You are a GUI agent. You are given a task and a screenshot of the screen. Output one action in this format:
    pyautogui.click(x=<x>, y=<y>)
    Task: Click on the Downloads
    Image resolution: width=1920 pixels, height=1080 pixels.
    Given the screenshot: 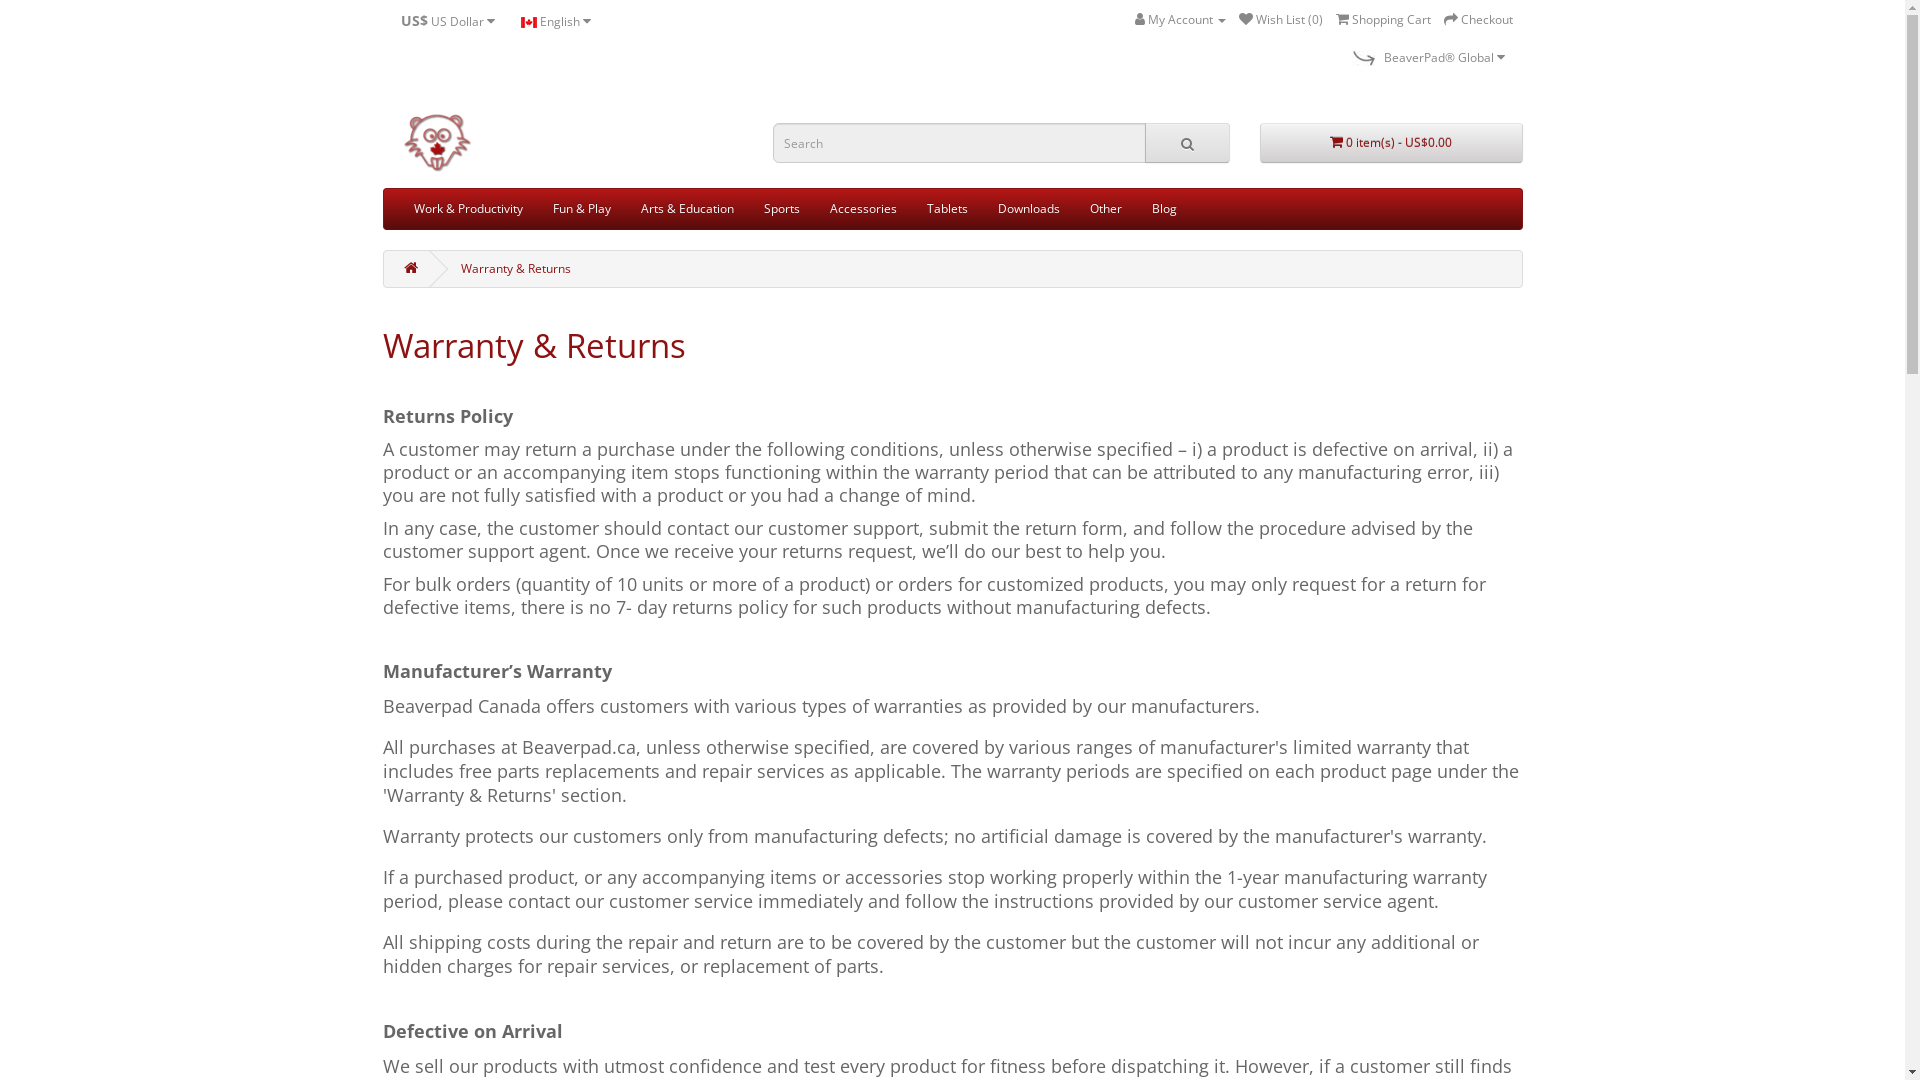 What is the action you would take?
    pyautogui.click(x=1028, y=209)
    